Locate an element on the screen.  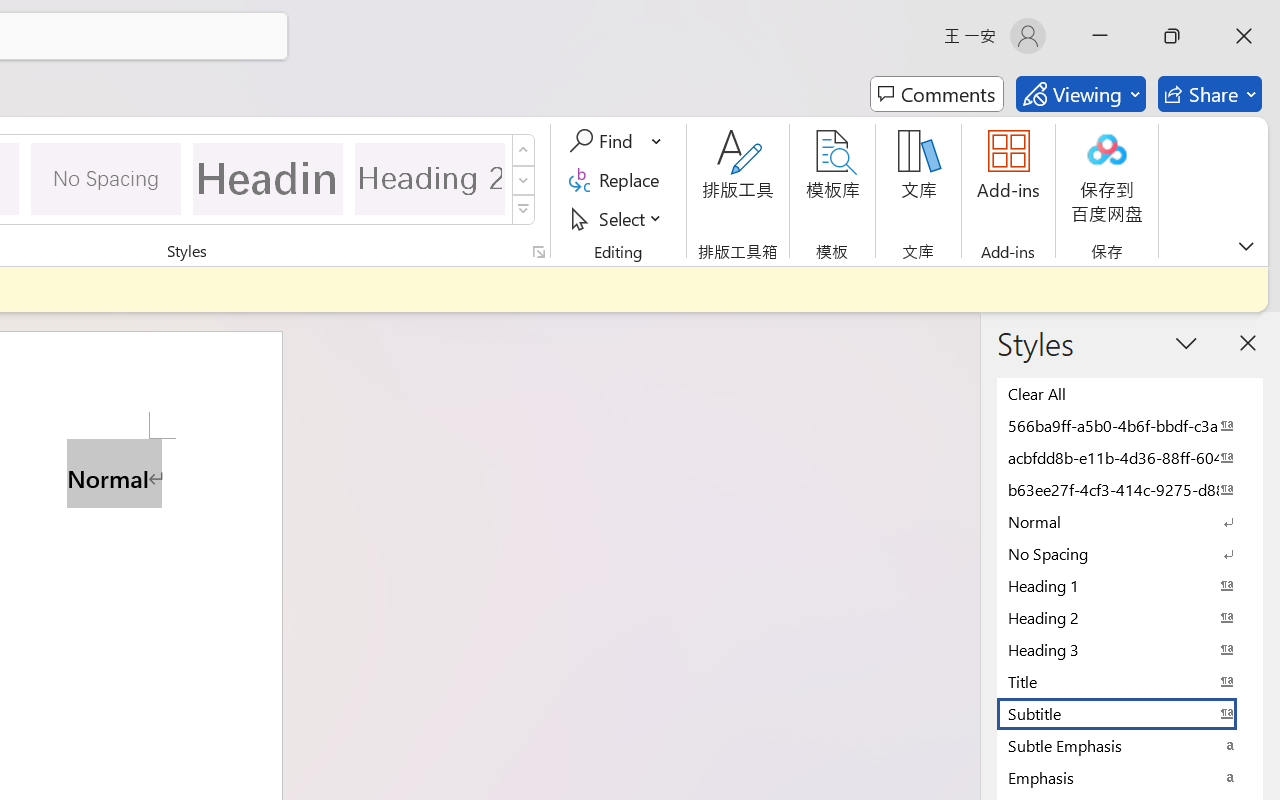
Replace... is located at coordinates (618, 180).